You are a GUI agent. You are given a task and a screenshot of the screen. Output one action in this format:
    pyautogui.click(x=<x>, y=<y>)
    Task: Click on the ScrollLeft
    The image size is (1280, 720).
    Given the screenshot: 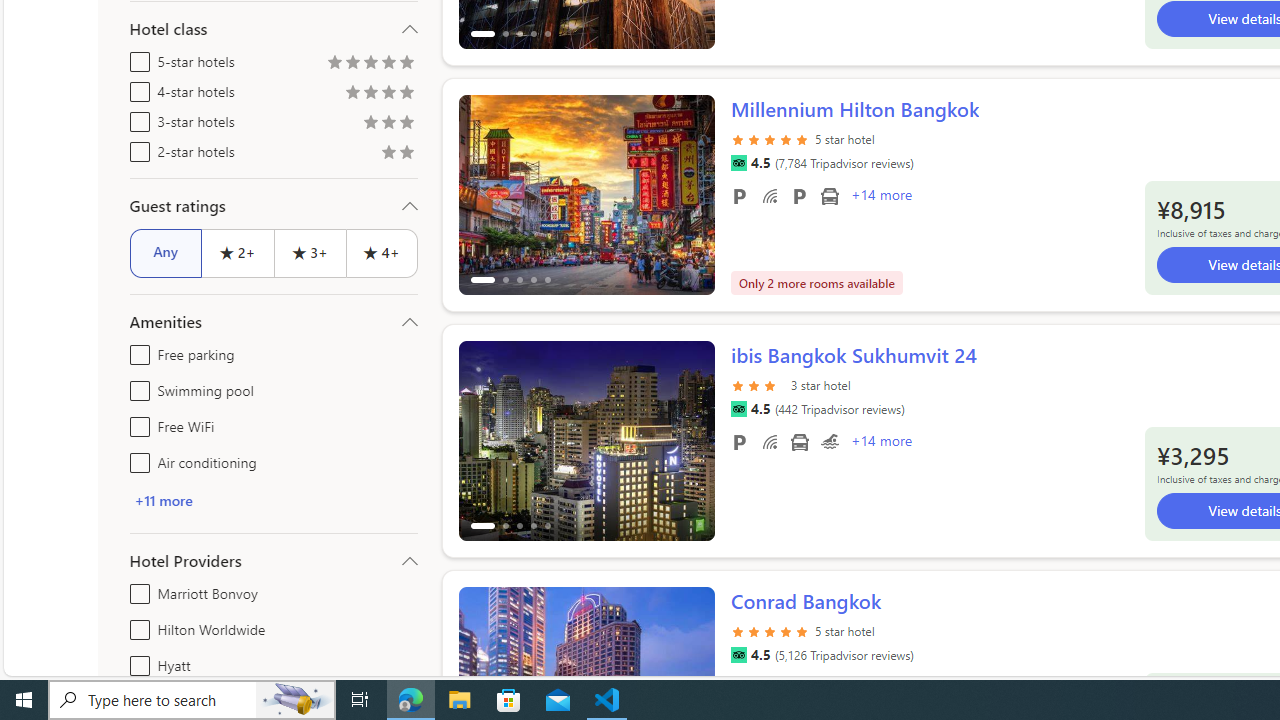 What is the action you would take?
    pyautogui.click(x=482, y=678)
    